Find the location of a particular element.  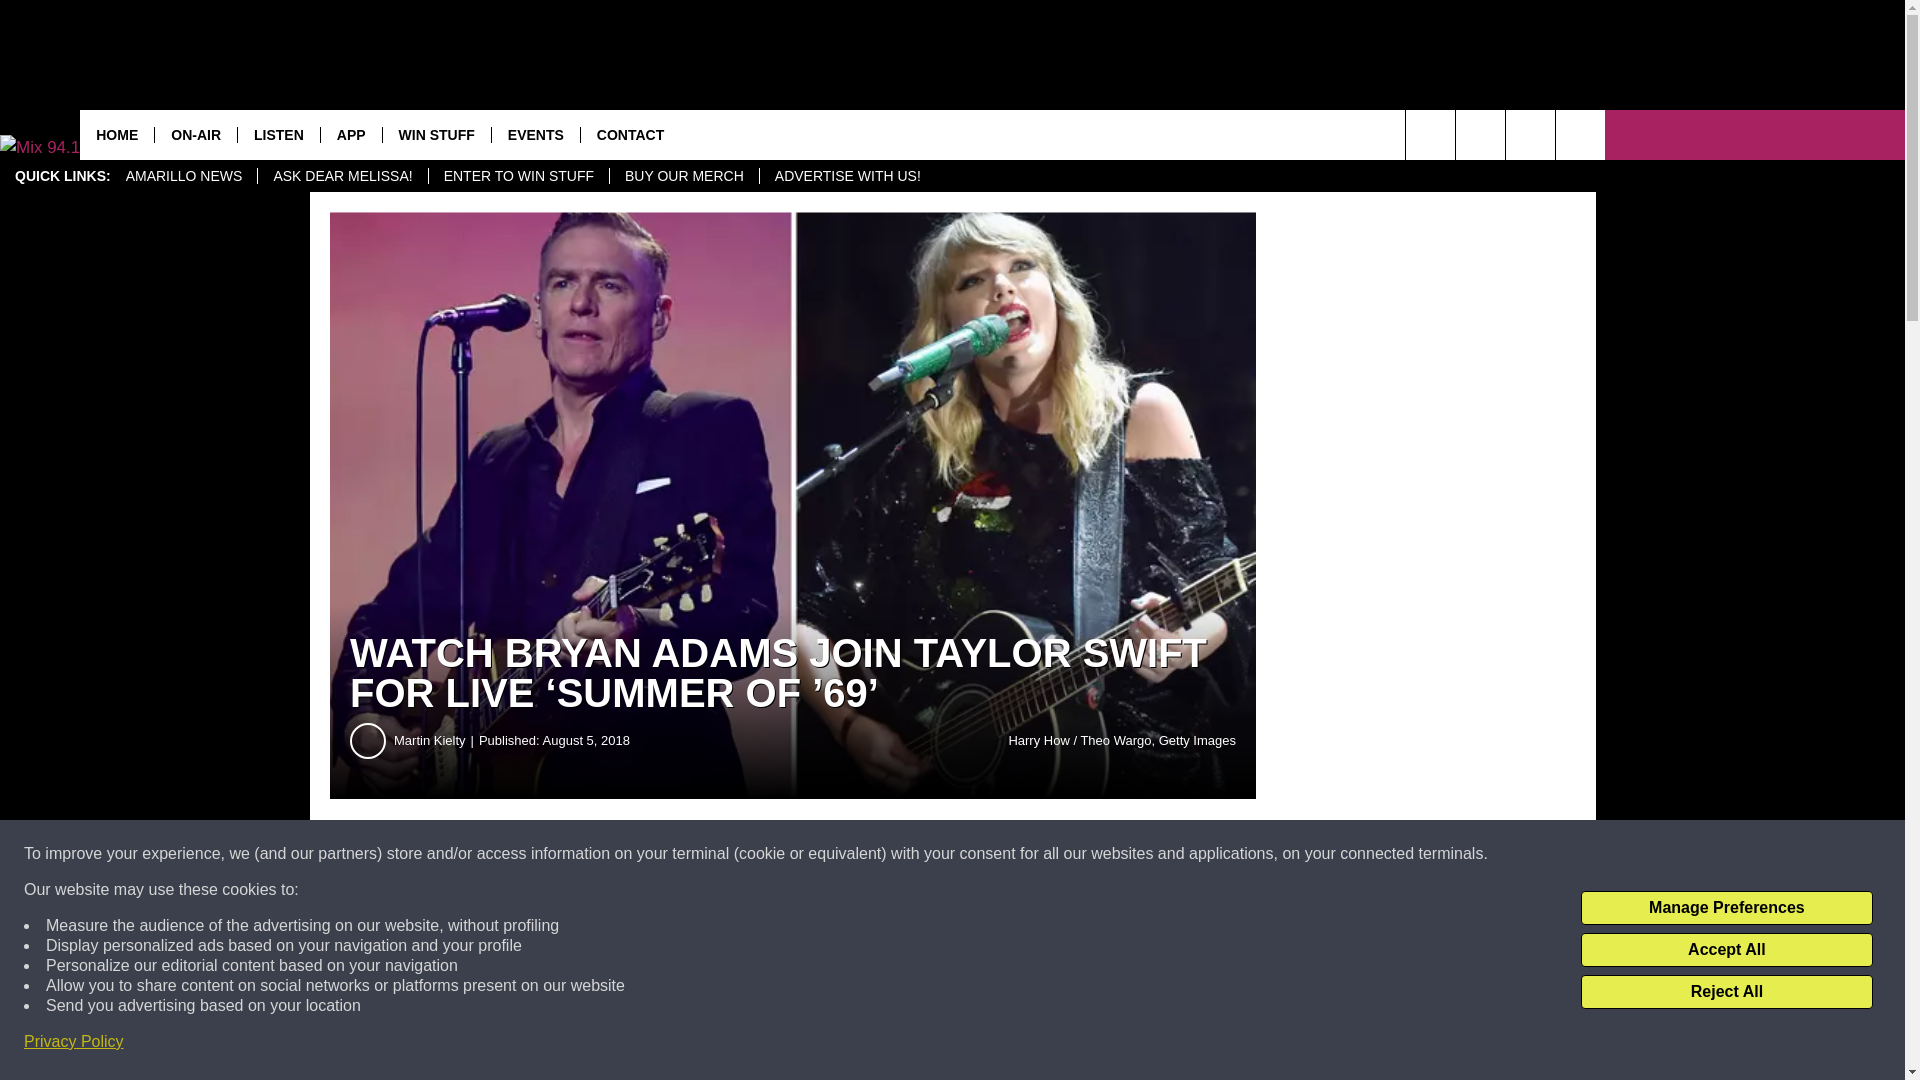

LISTEN is located at coordinates (278, 134).